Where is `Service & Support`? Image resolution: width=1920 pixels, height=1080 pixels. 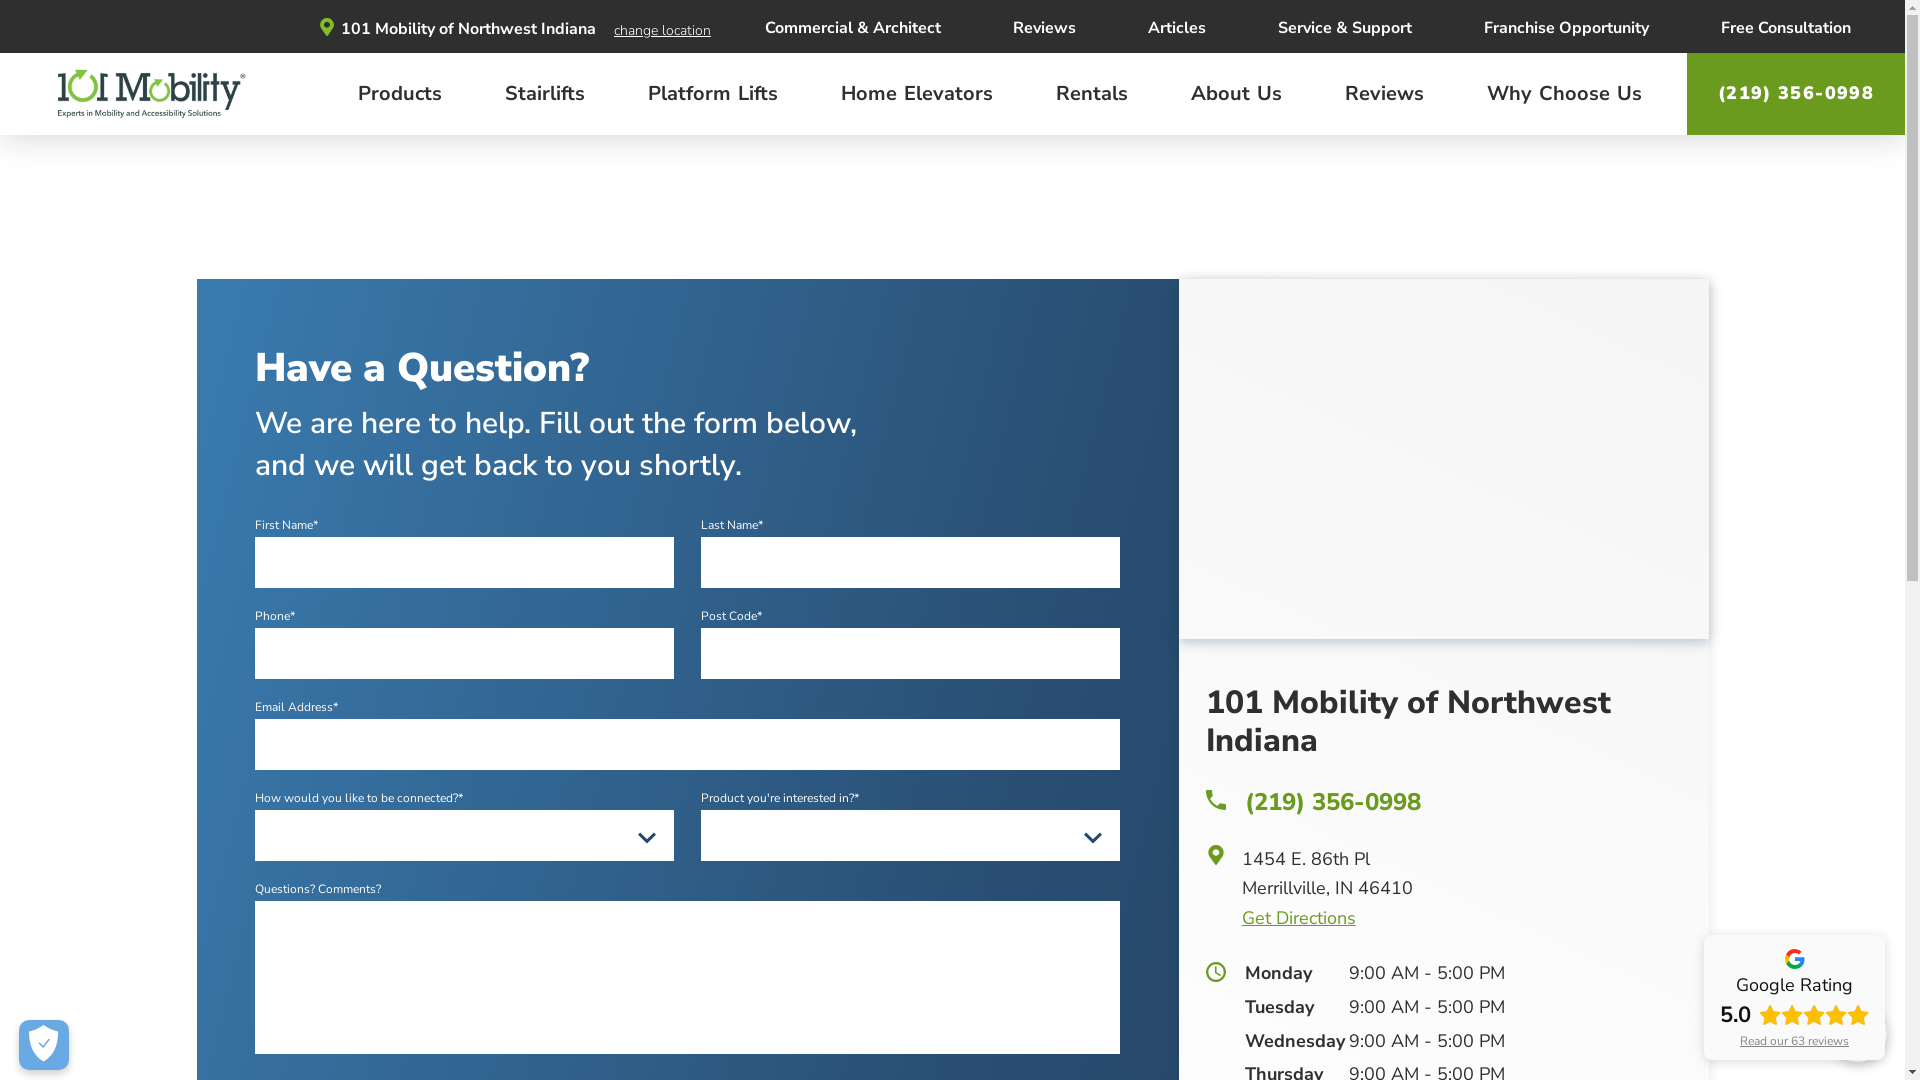
Service & Support is located at coordinates (1345, 27).